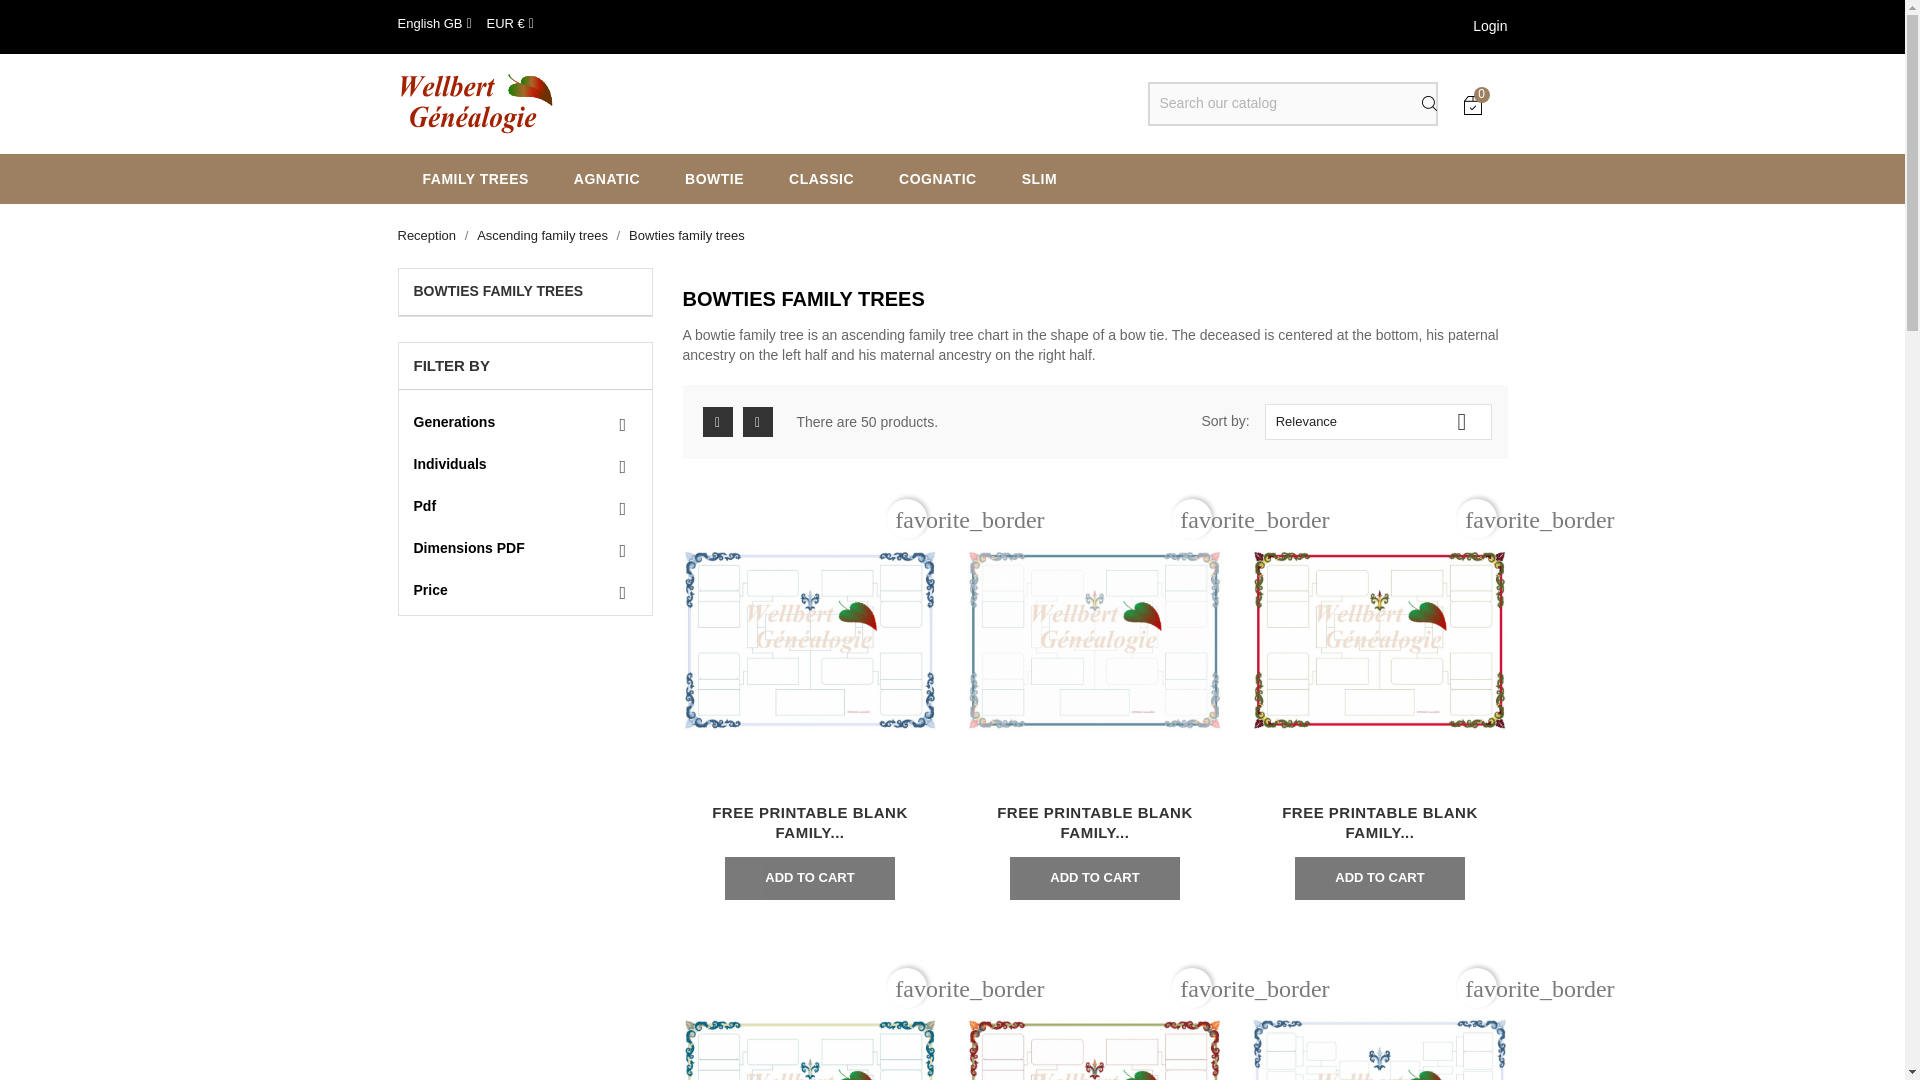  I want to click on SLIM, so click(1036, 179).